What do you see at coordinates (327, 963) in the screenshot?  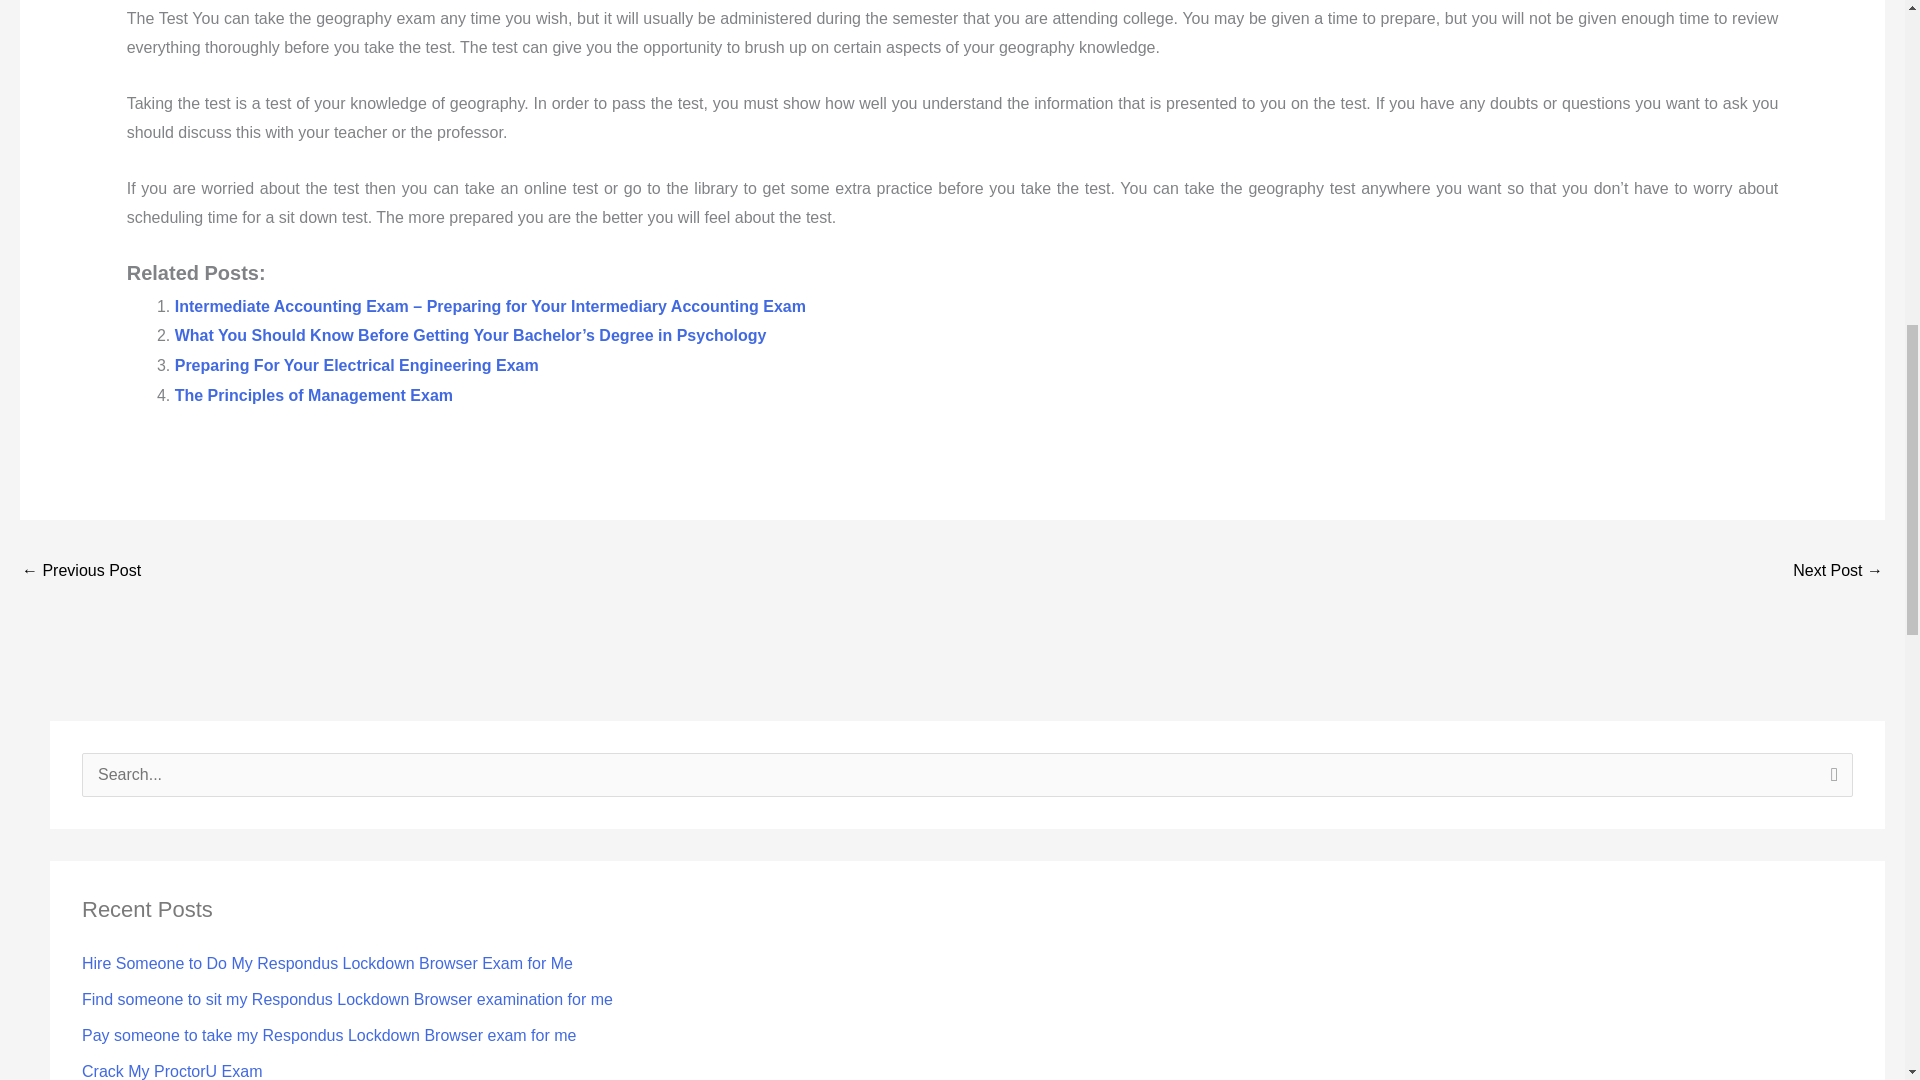 I see `Hire Someone to Do My Respondus Lockdown Browser Exam for Me` at bounding box center [327, 963].